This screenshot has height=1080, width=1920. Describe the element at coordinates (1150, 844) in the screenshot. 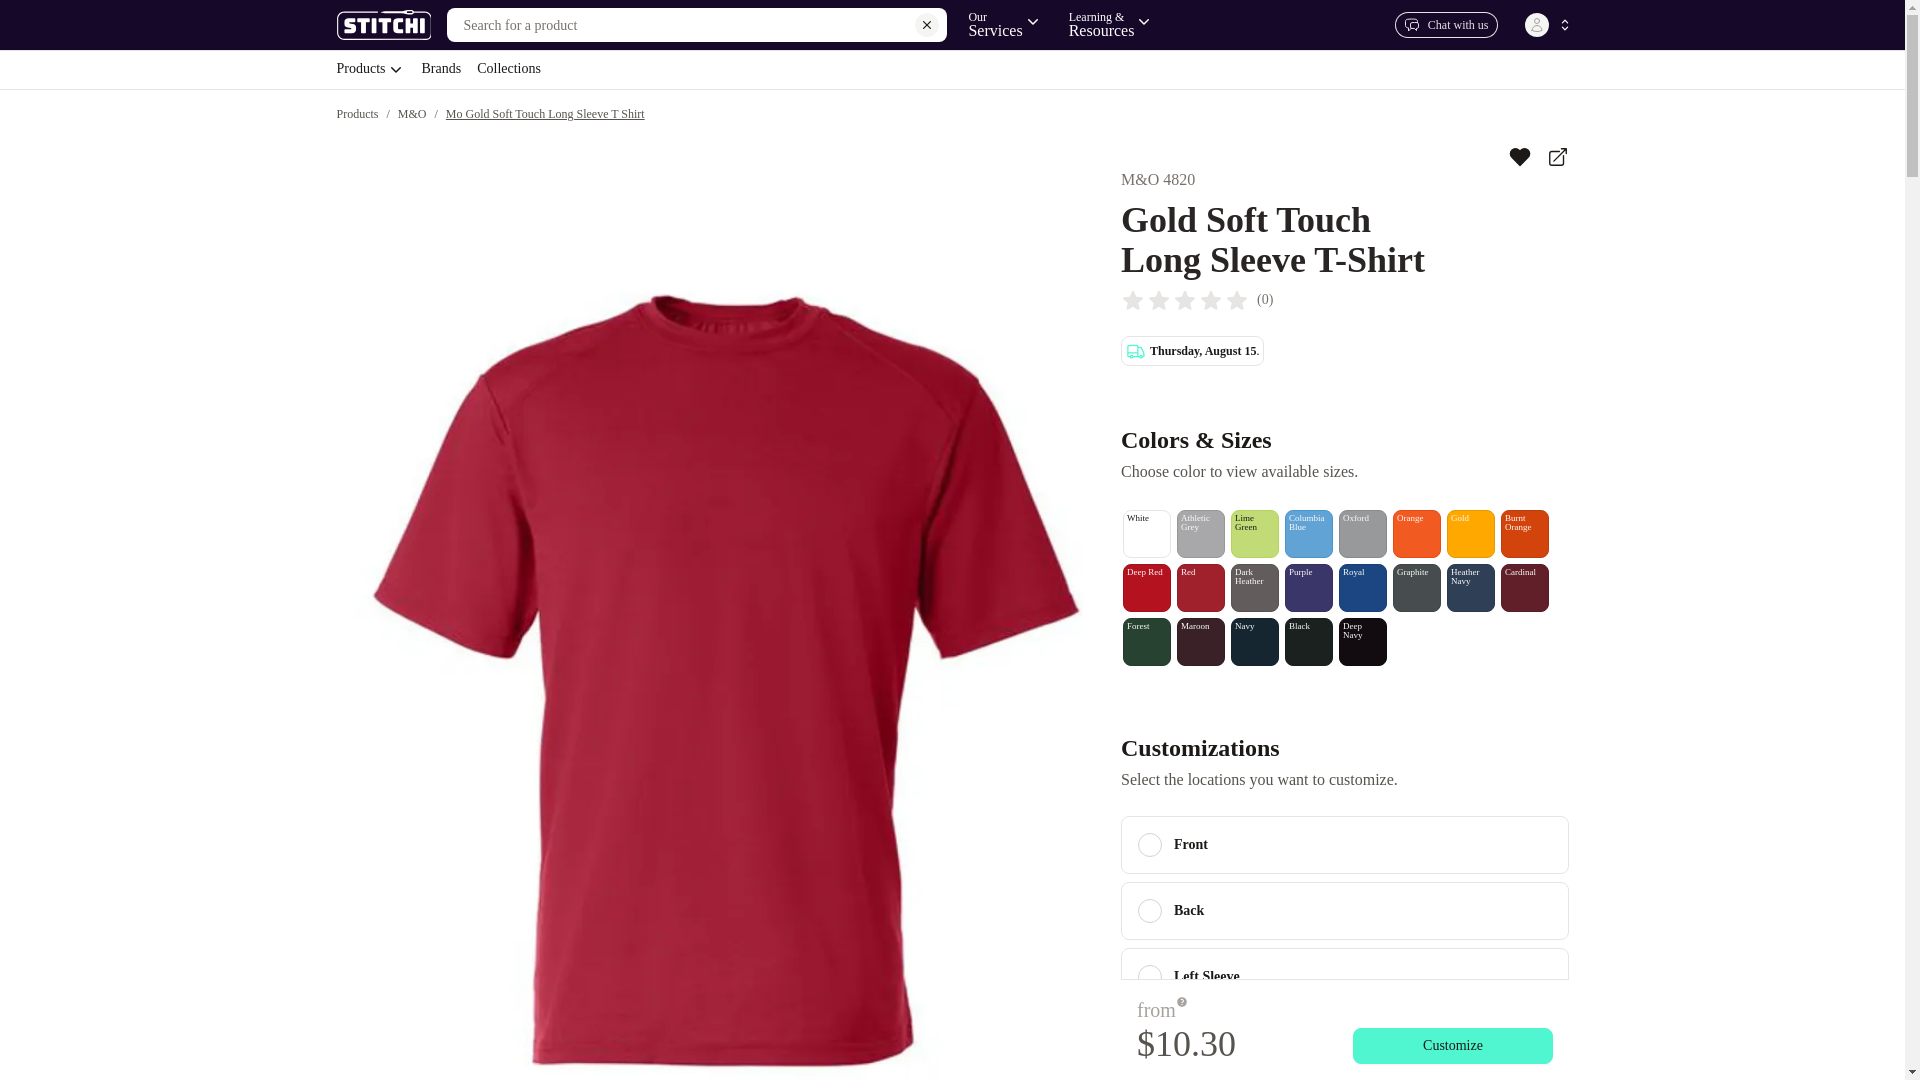

I see `checked` at that location.